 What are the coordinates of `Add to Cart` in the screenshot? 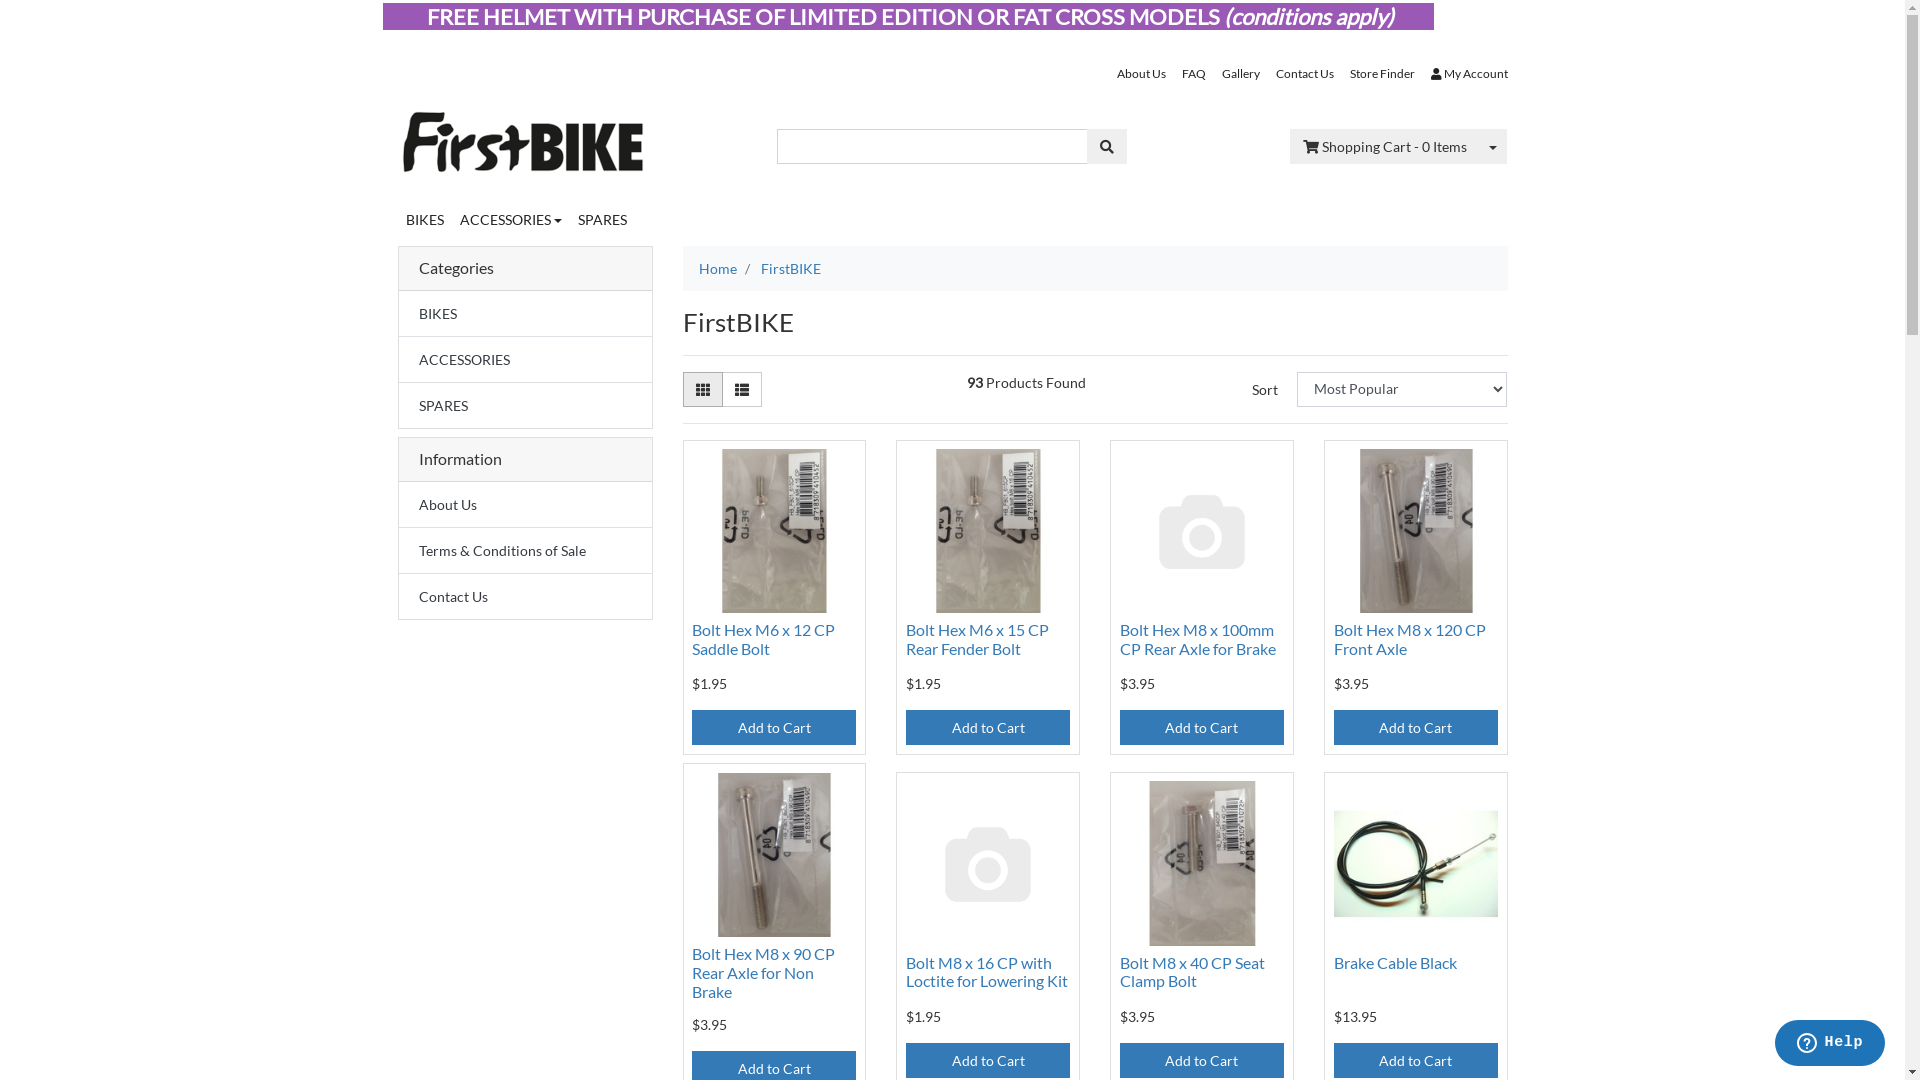 It's located at (1416, 728).